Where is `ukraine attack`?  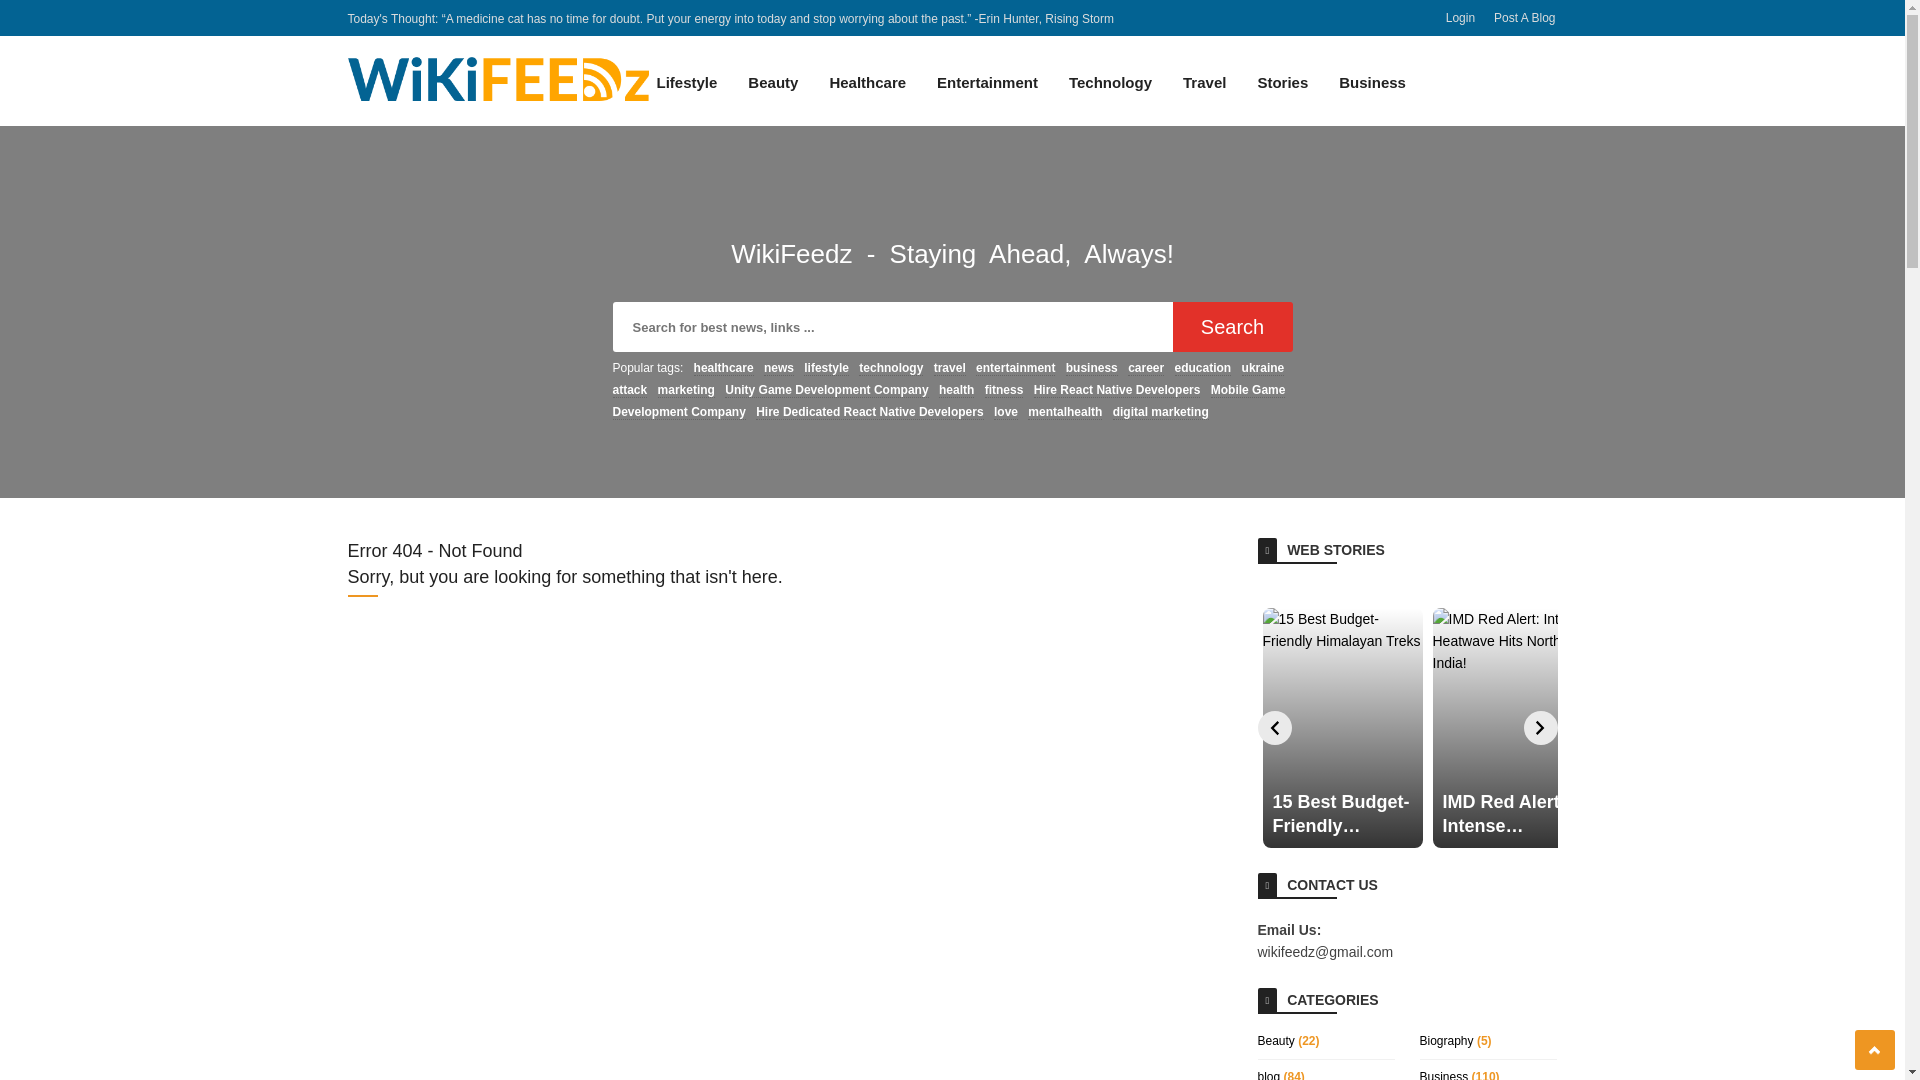 ukraine attack is located at coordinates (948, 379).